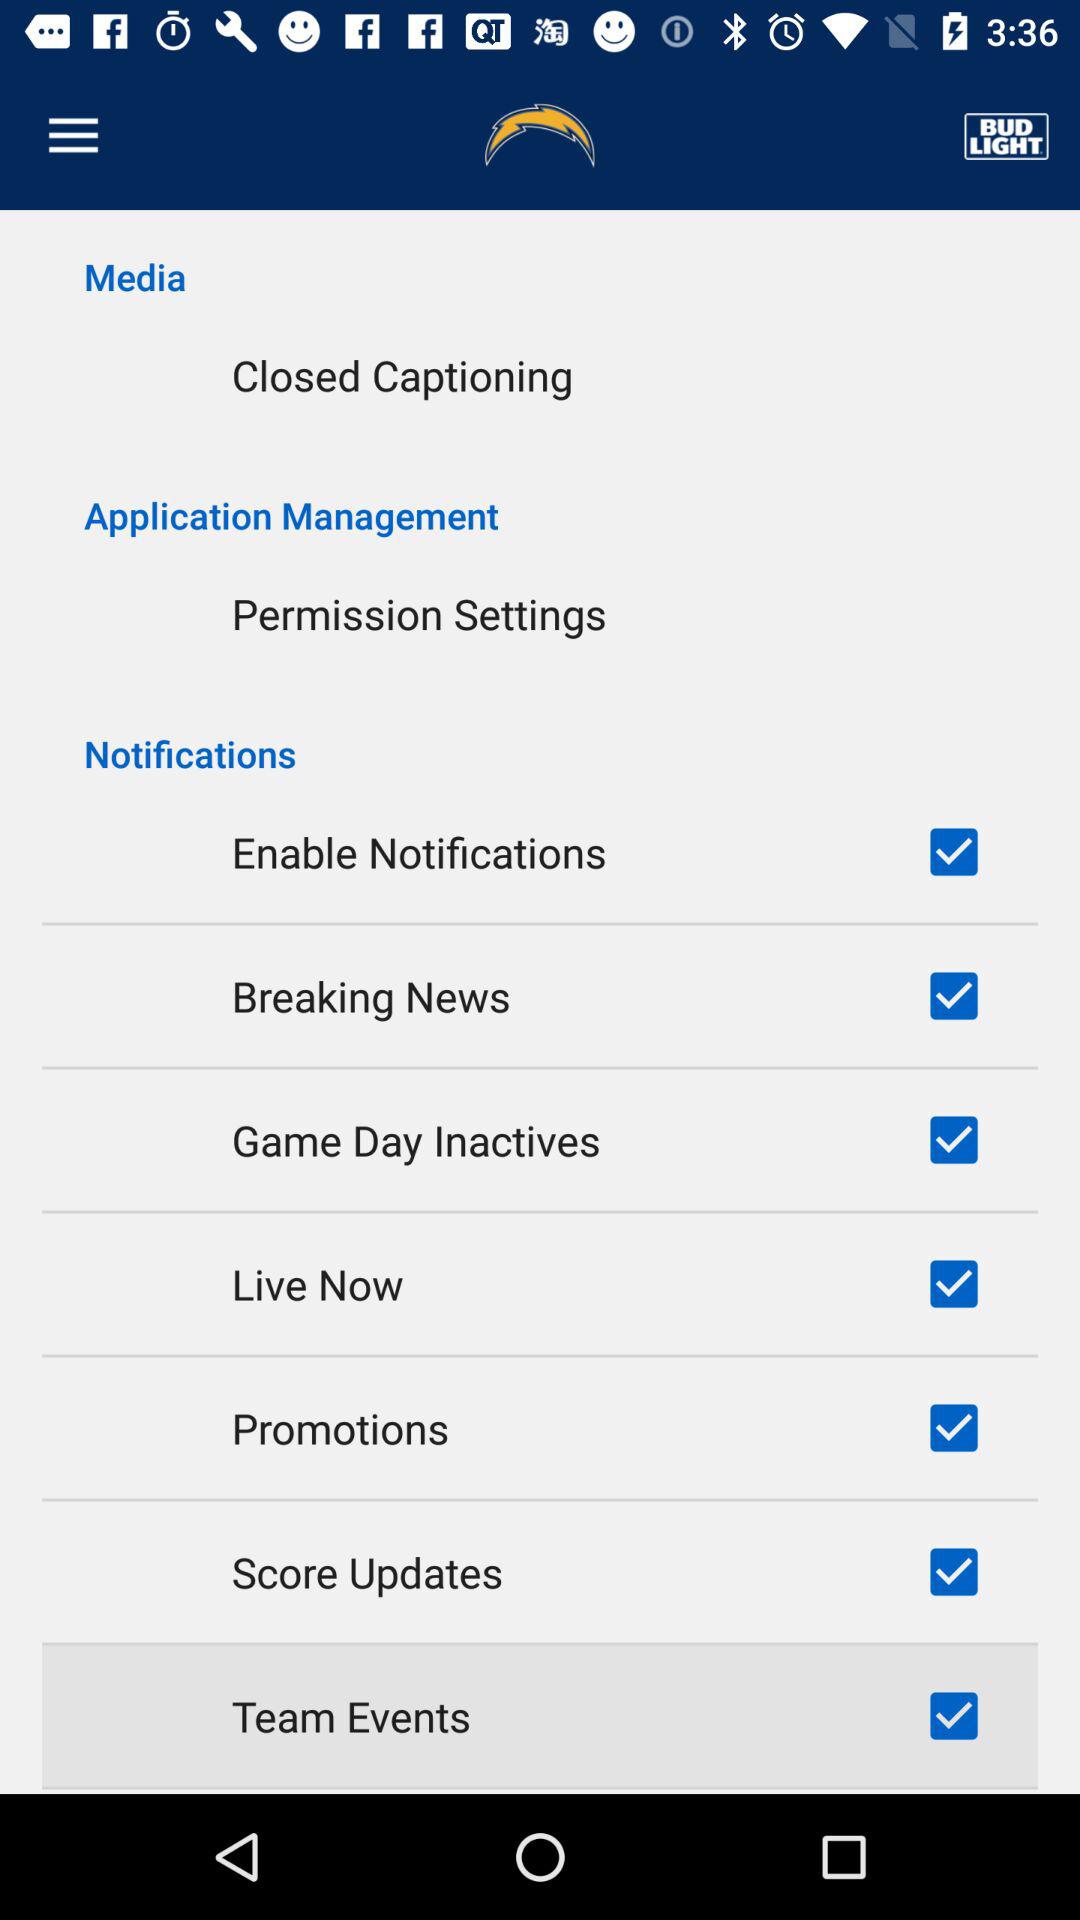  I want to click on select the check box beside live now, so click(953, 1284).